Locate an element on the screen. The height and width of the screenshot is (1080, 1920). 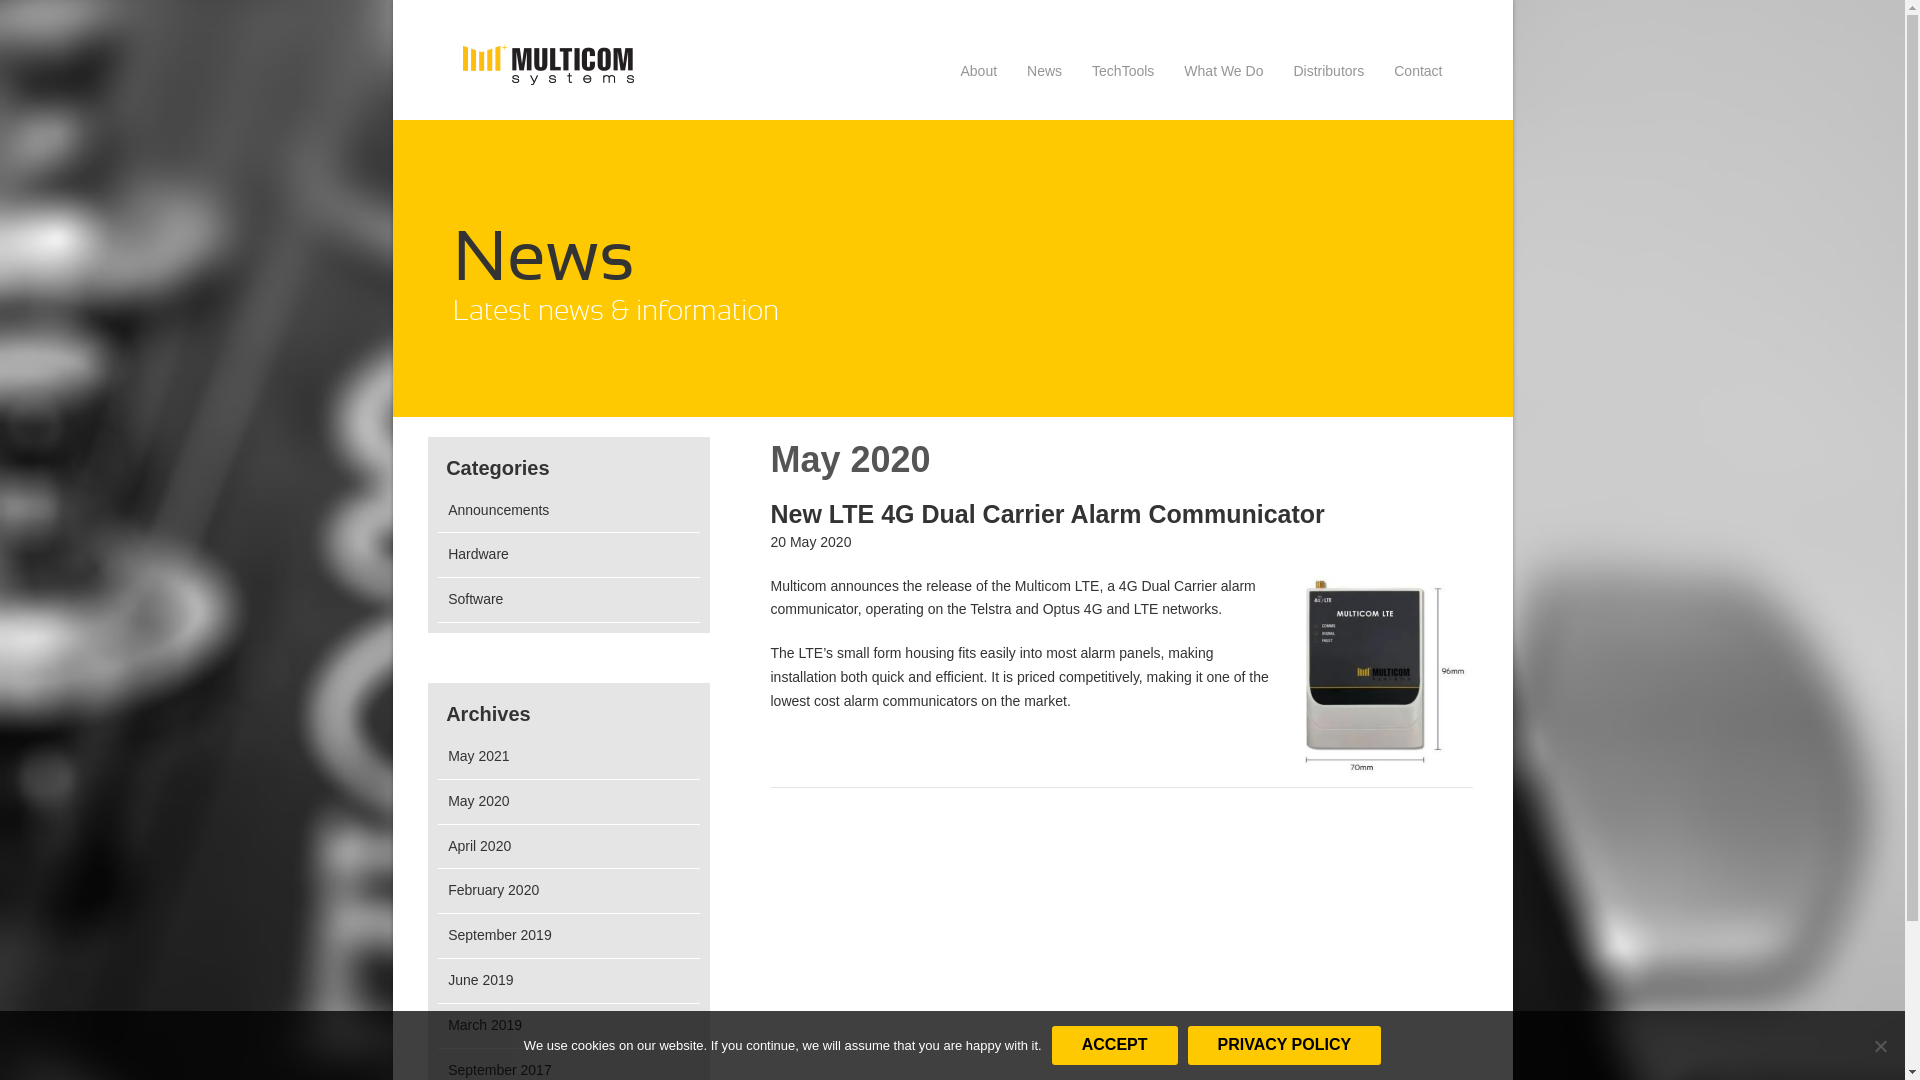
Hardware is located at coordinates (478, 554).